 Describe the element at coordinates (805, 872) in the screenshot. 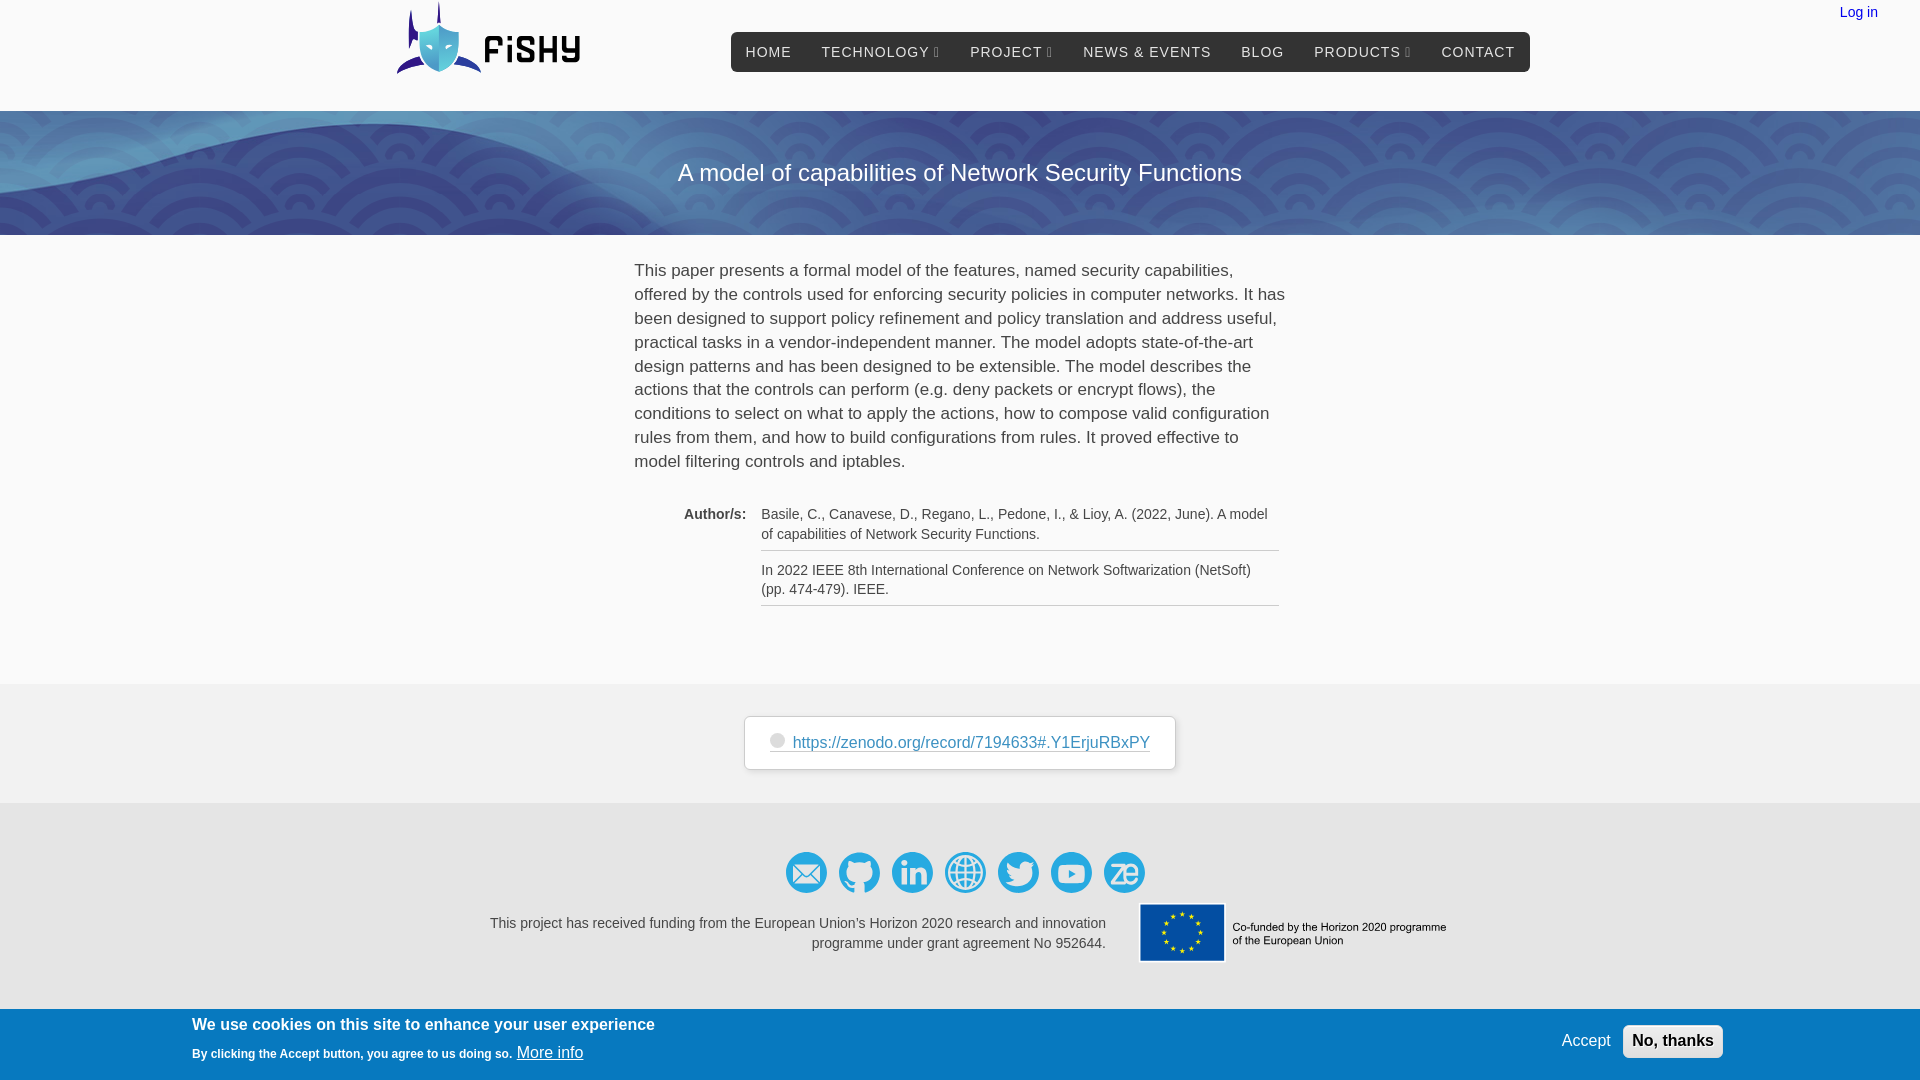

I see `Contact` at that location.